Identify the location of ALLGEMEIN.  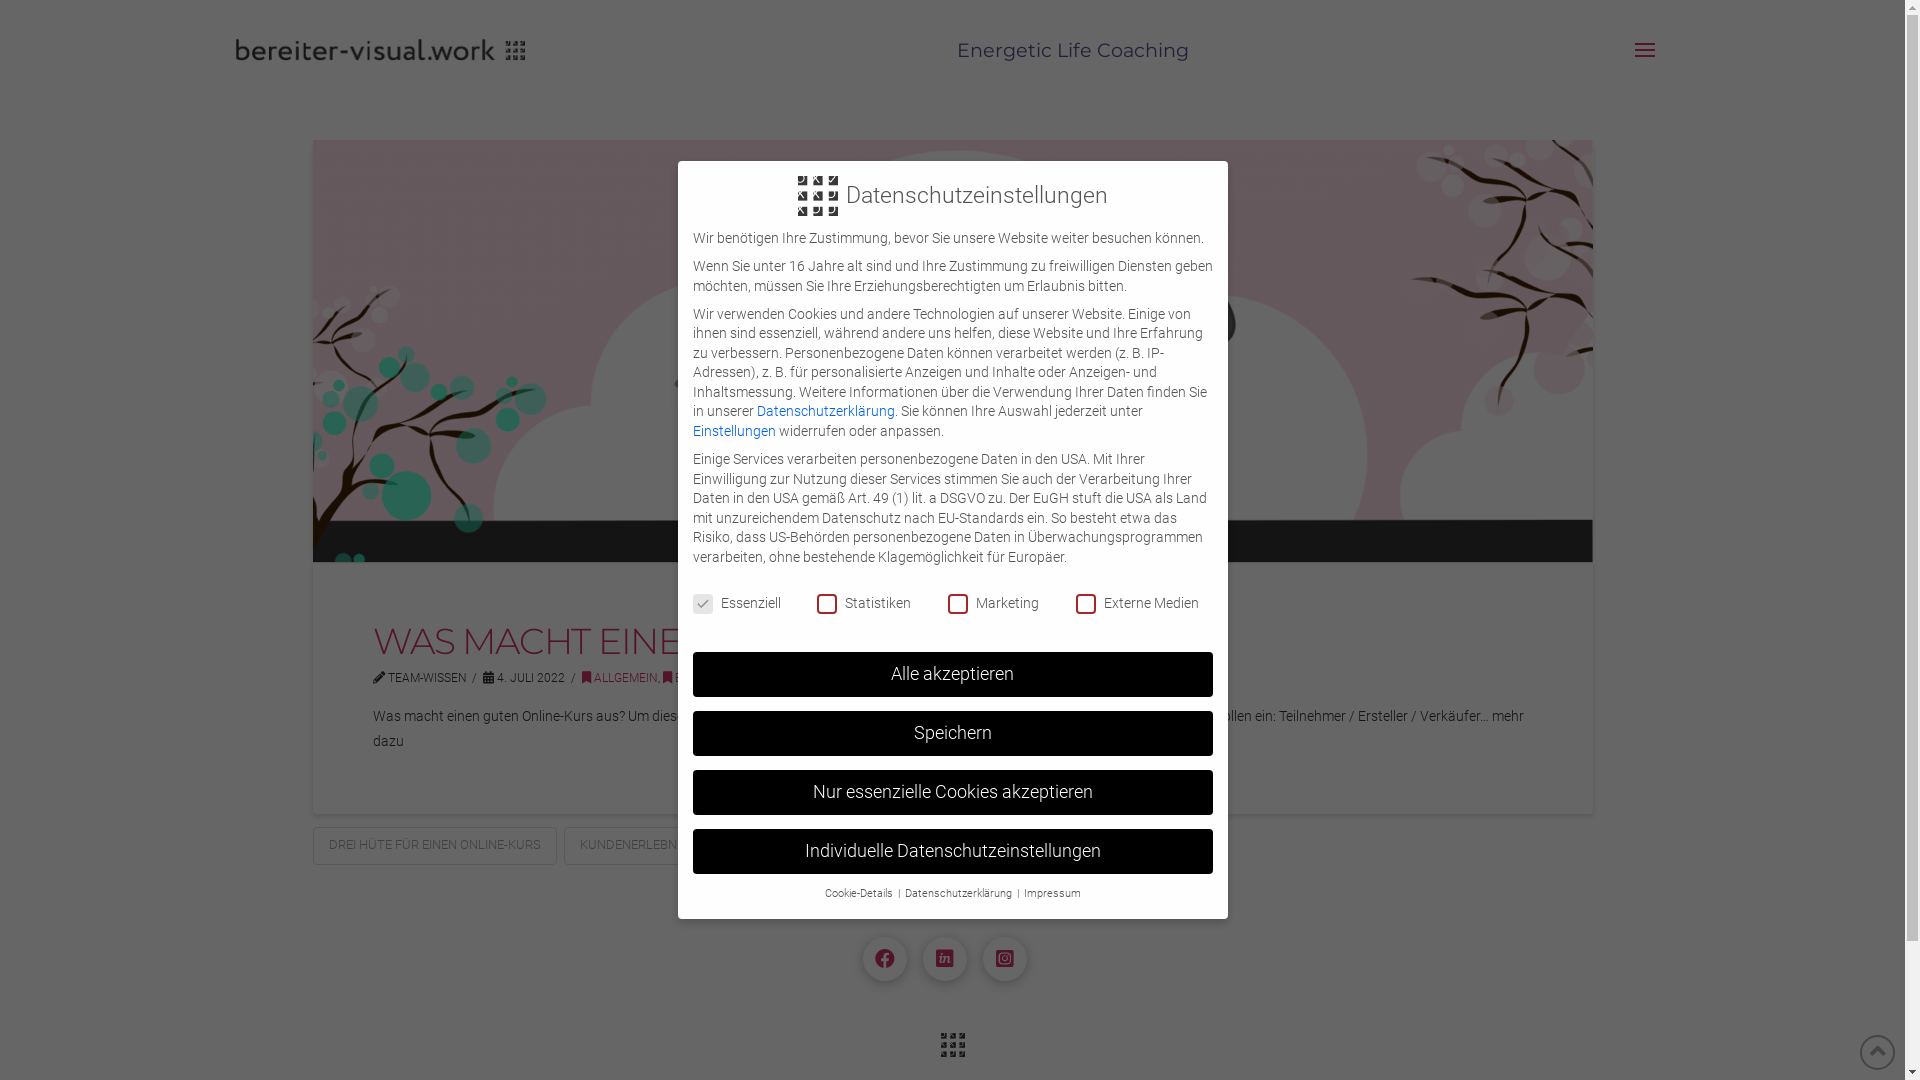
(620, 678).